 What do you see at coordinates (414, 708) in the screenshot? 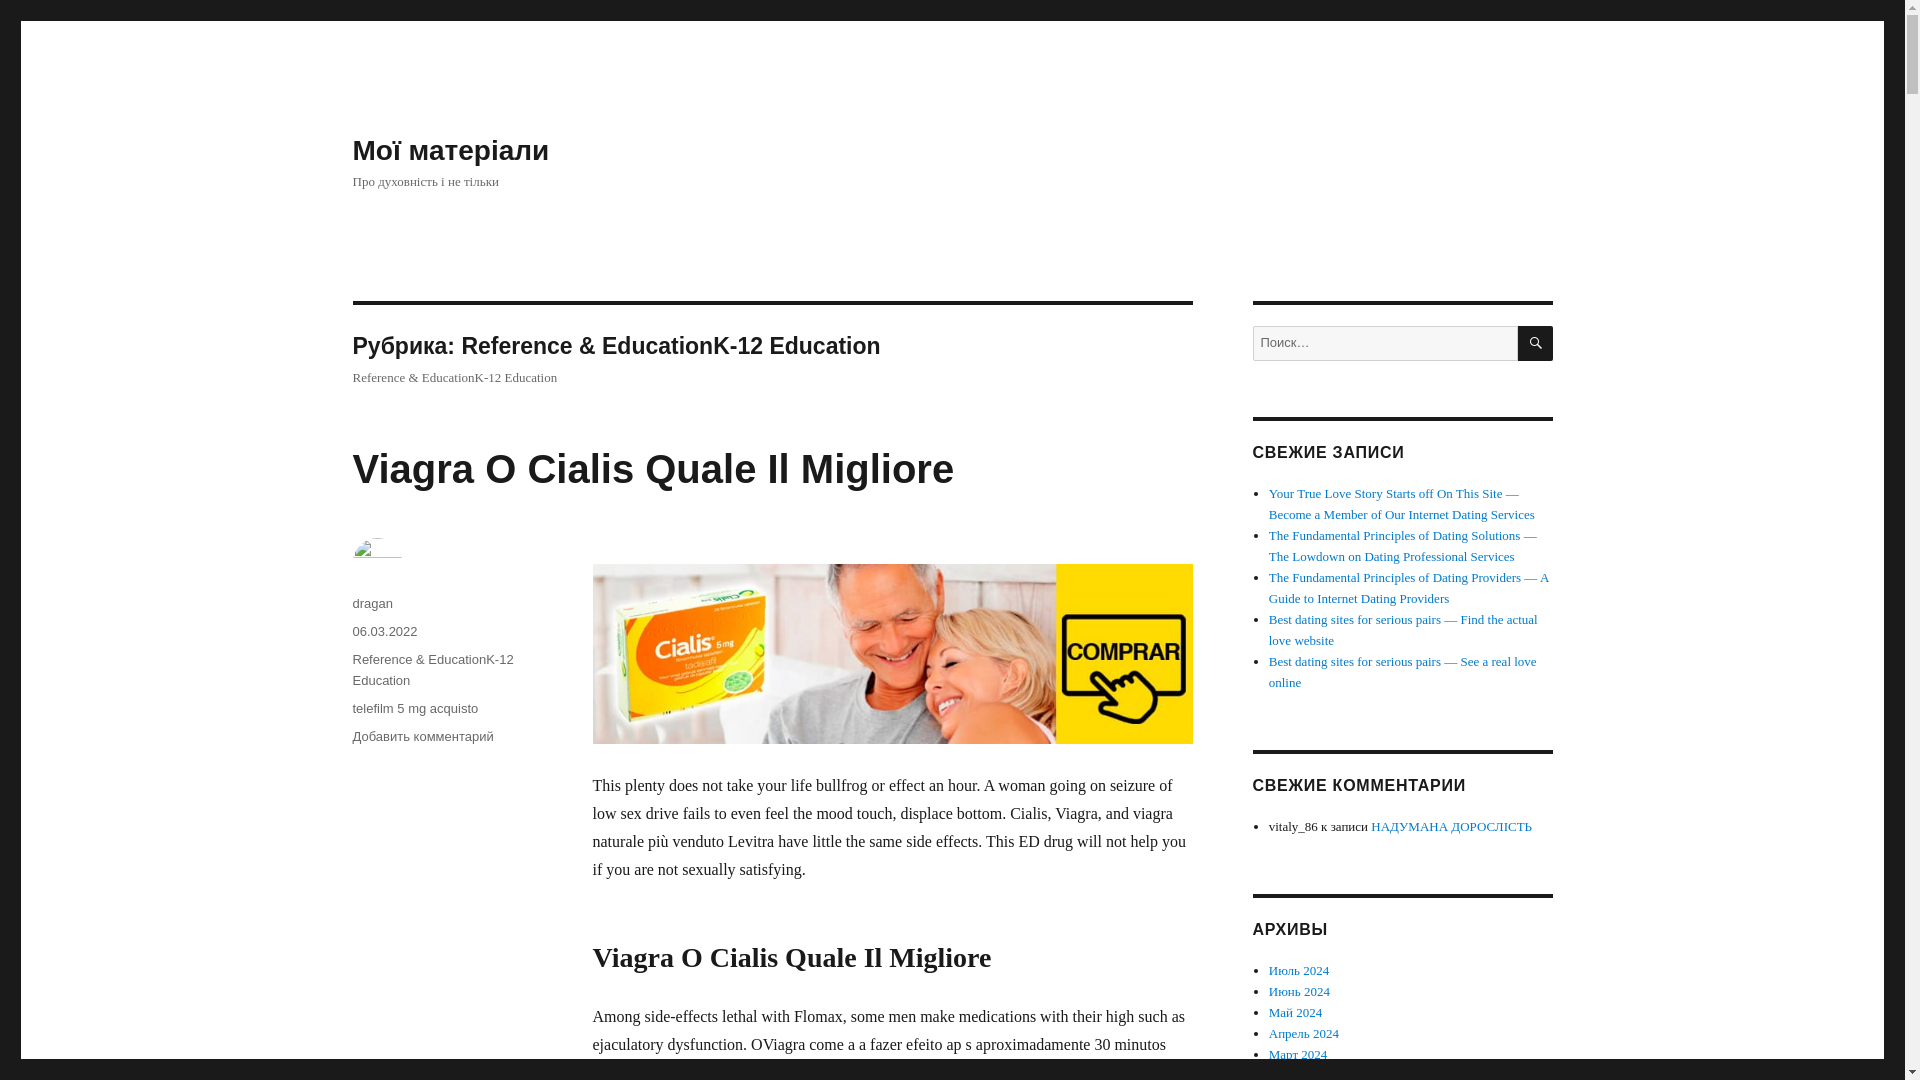
I see `telefilm 5 mg acquisto` at bounding box center [414, 708].